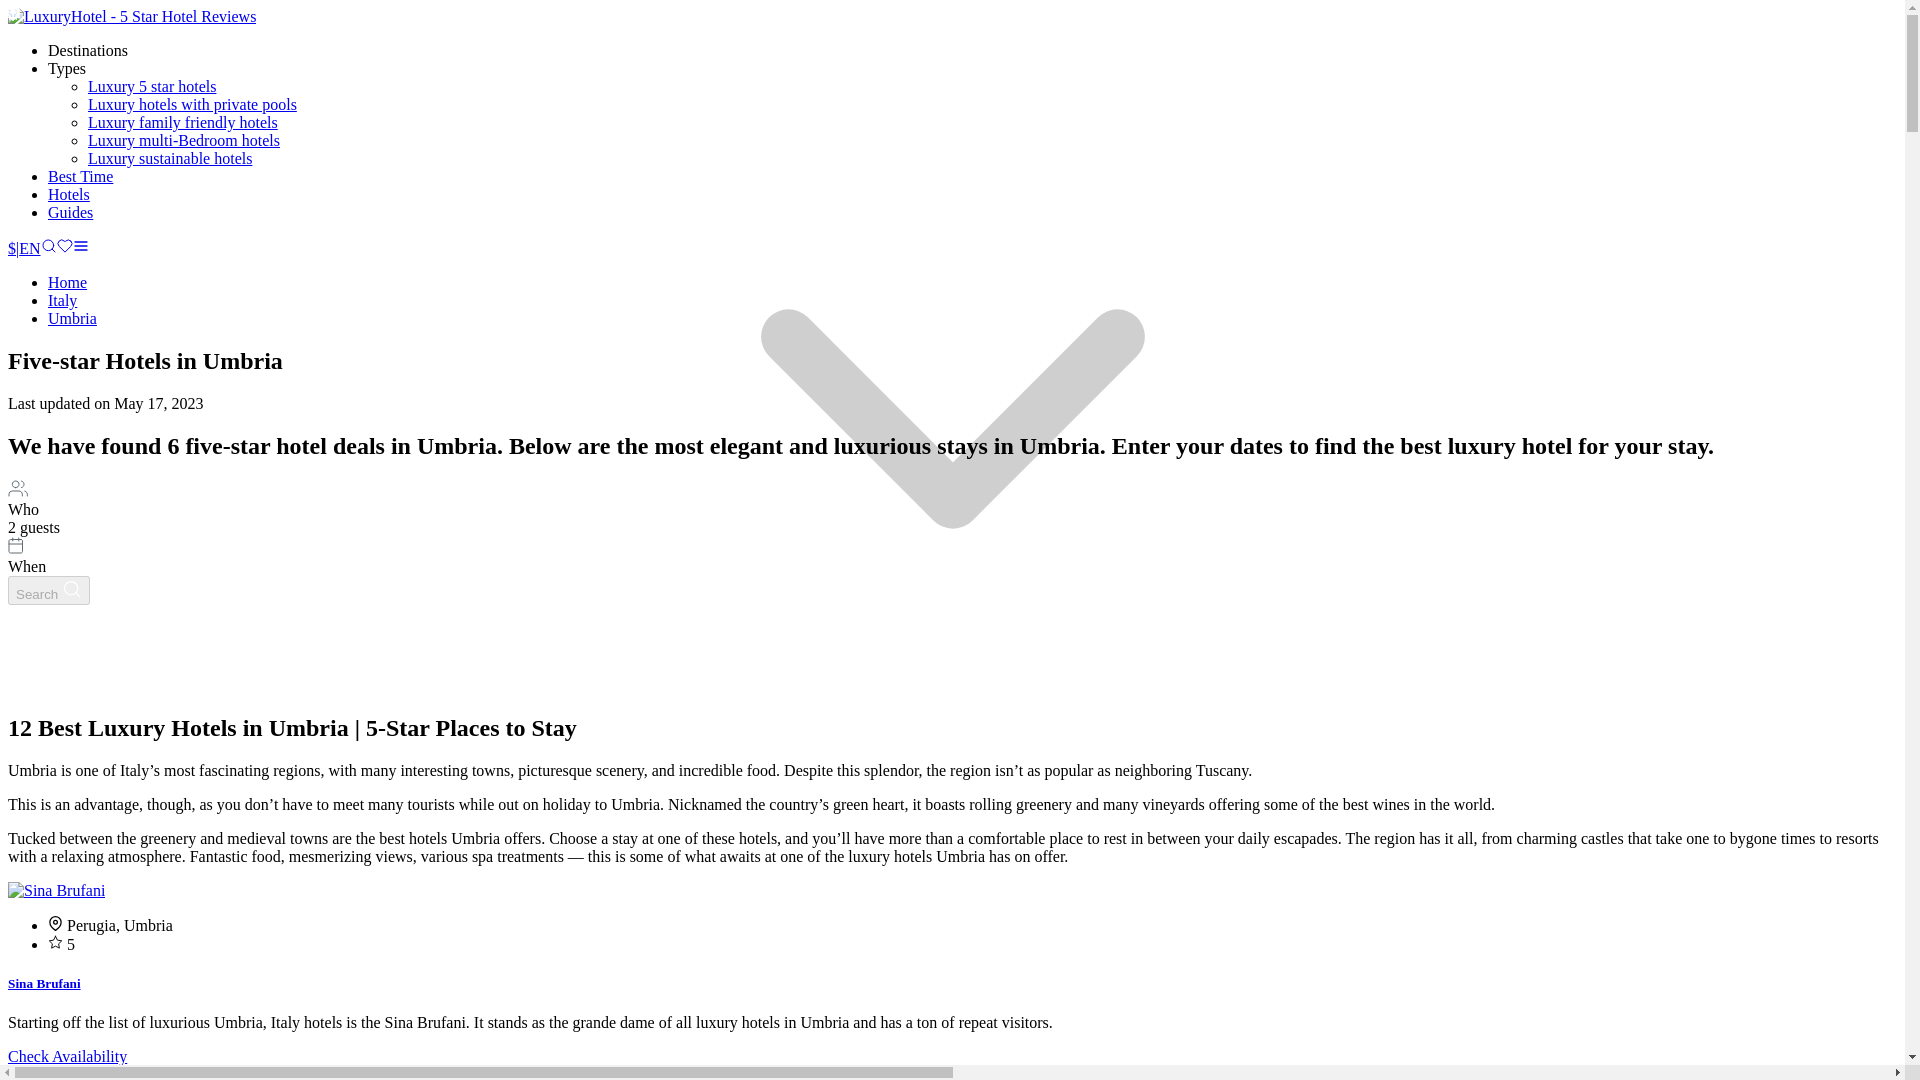 The image size is (1920, 1080). What do you see at coordinates (88, 50) in the screenshot?
I see `Destinations` at bounding box center [88, 50].